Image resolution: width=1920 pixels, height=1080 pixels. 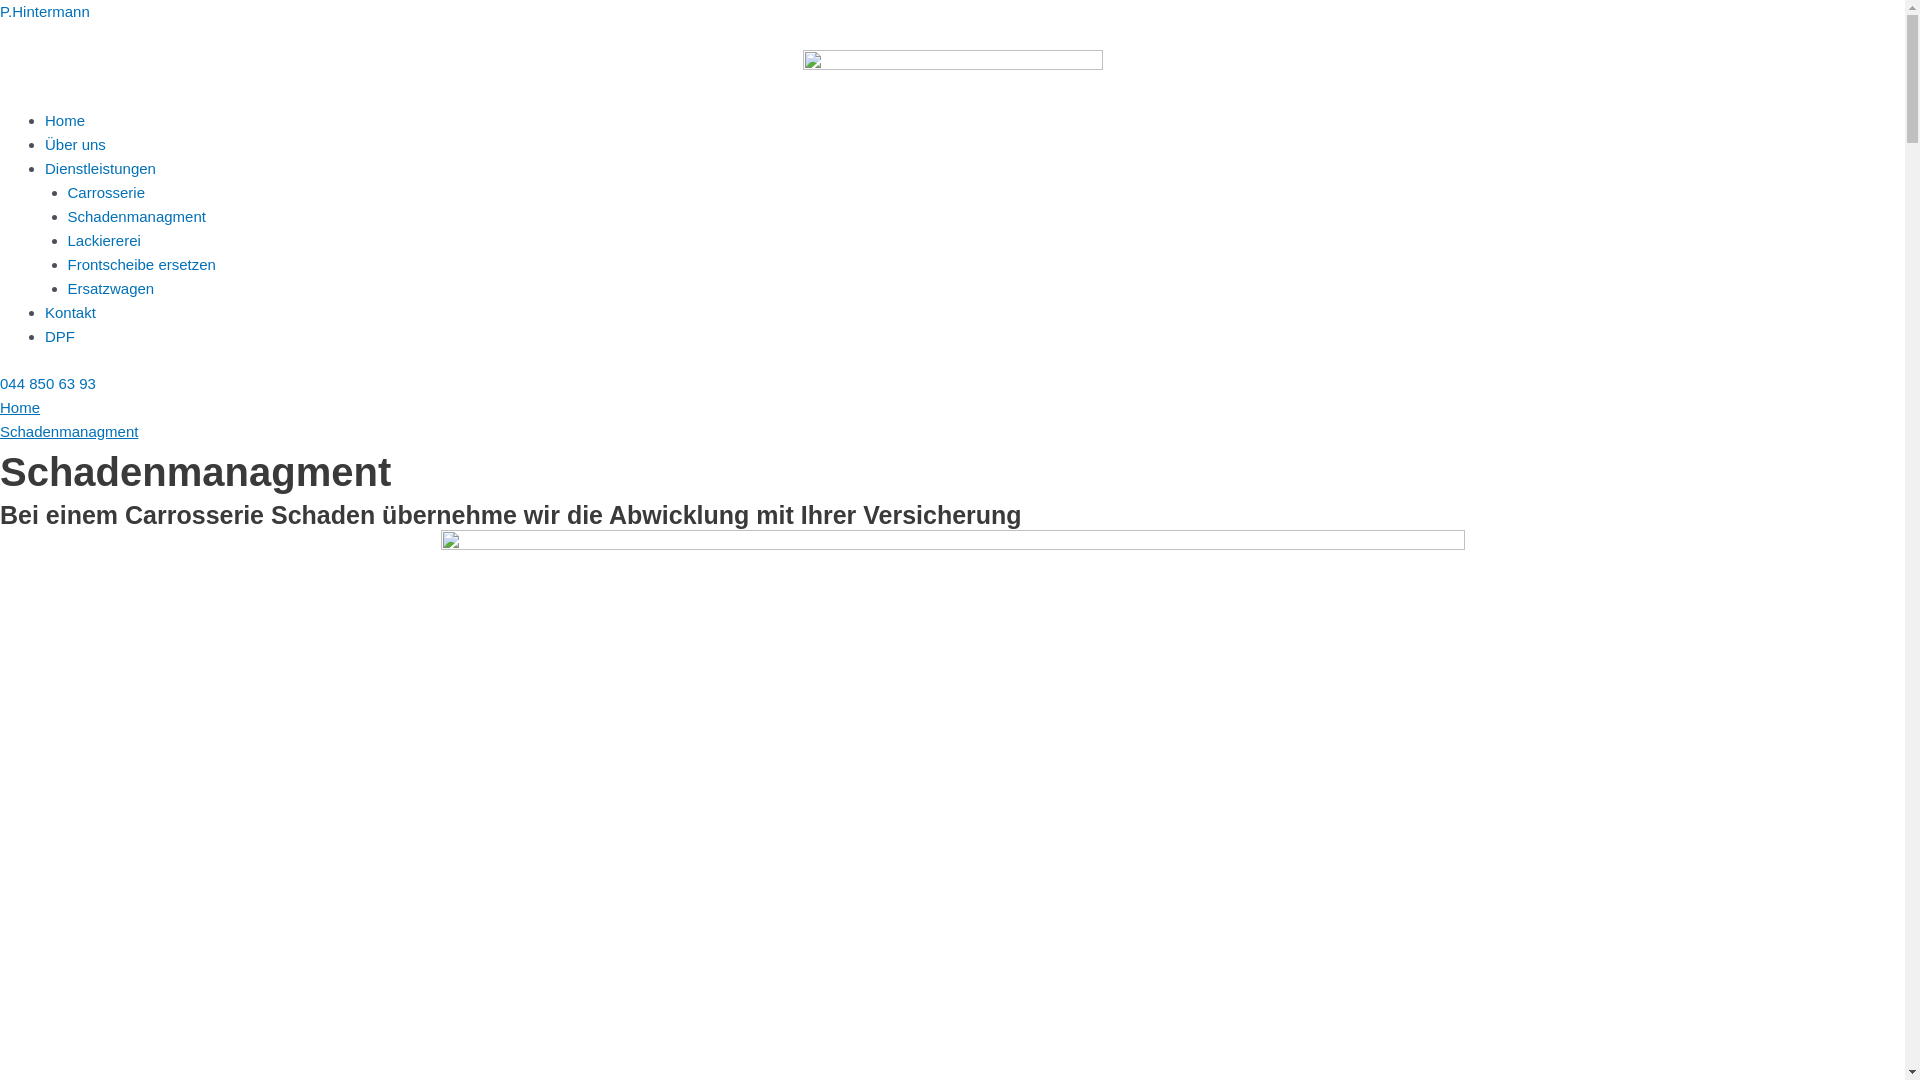 What do you see at coordinates (48, 384) in the screenshot?
I see `044 850 63 93` at bounding box center [48, 384].